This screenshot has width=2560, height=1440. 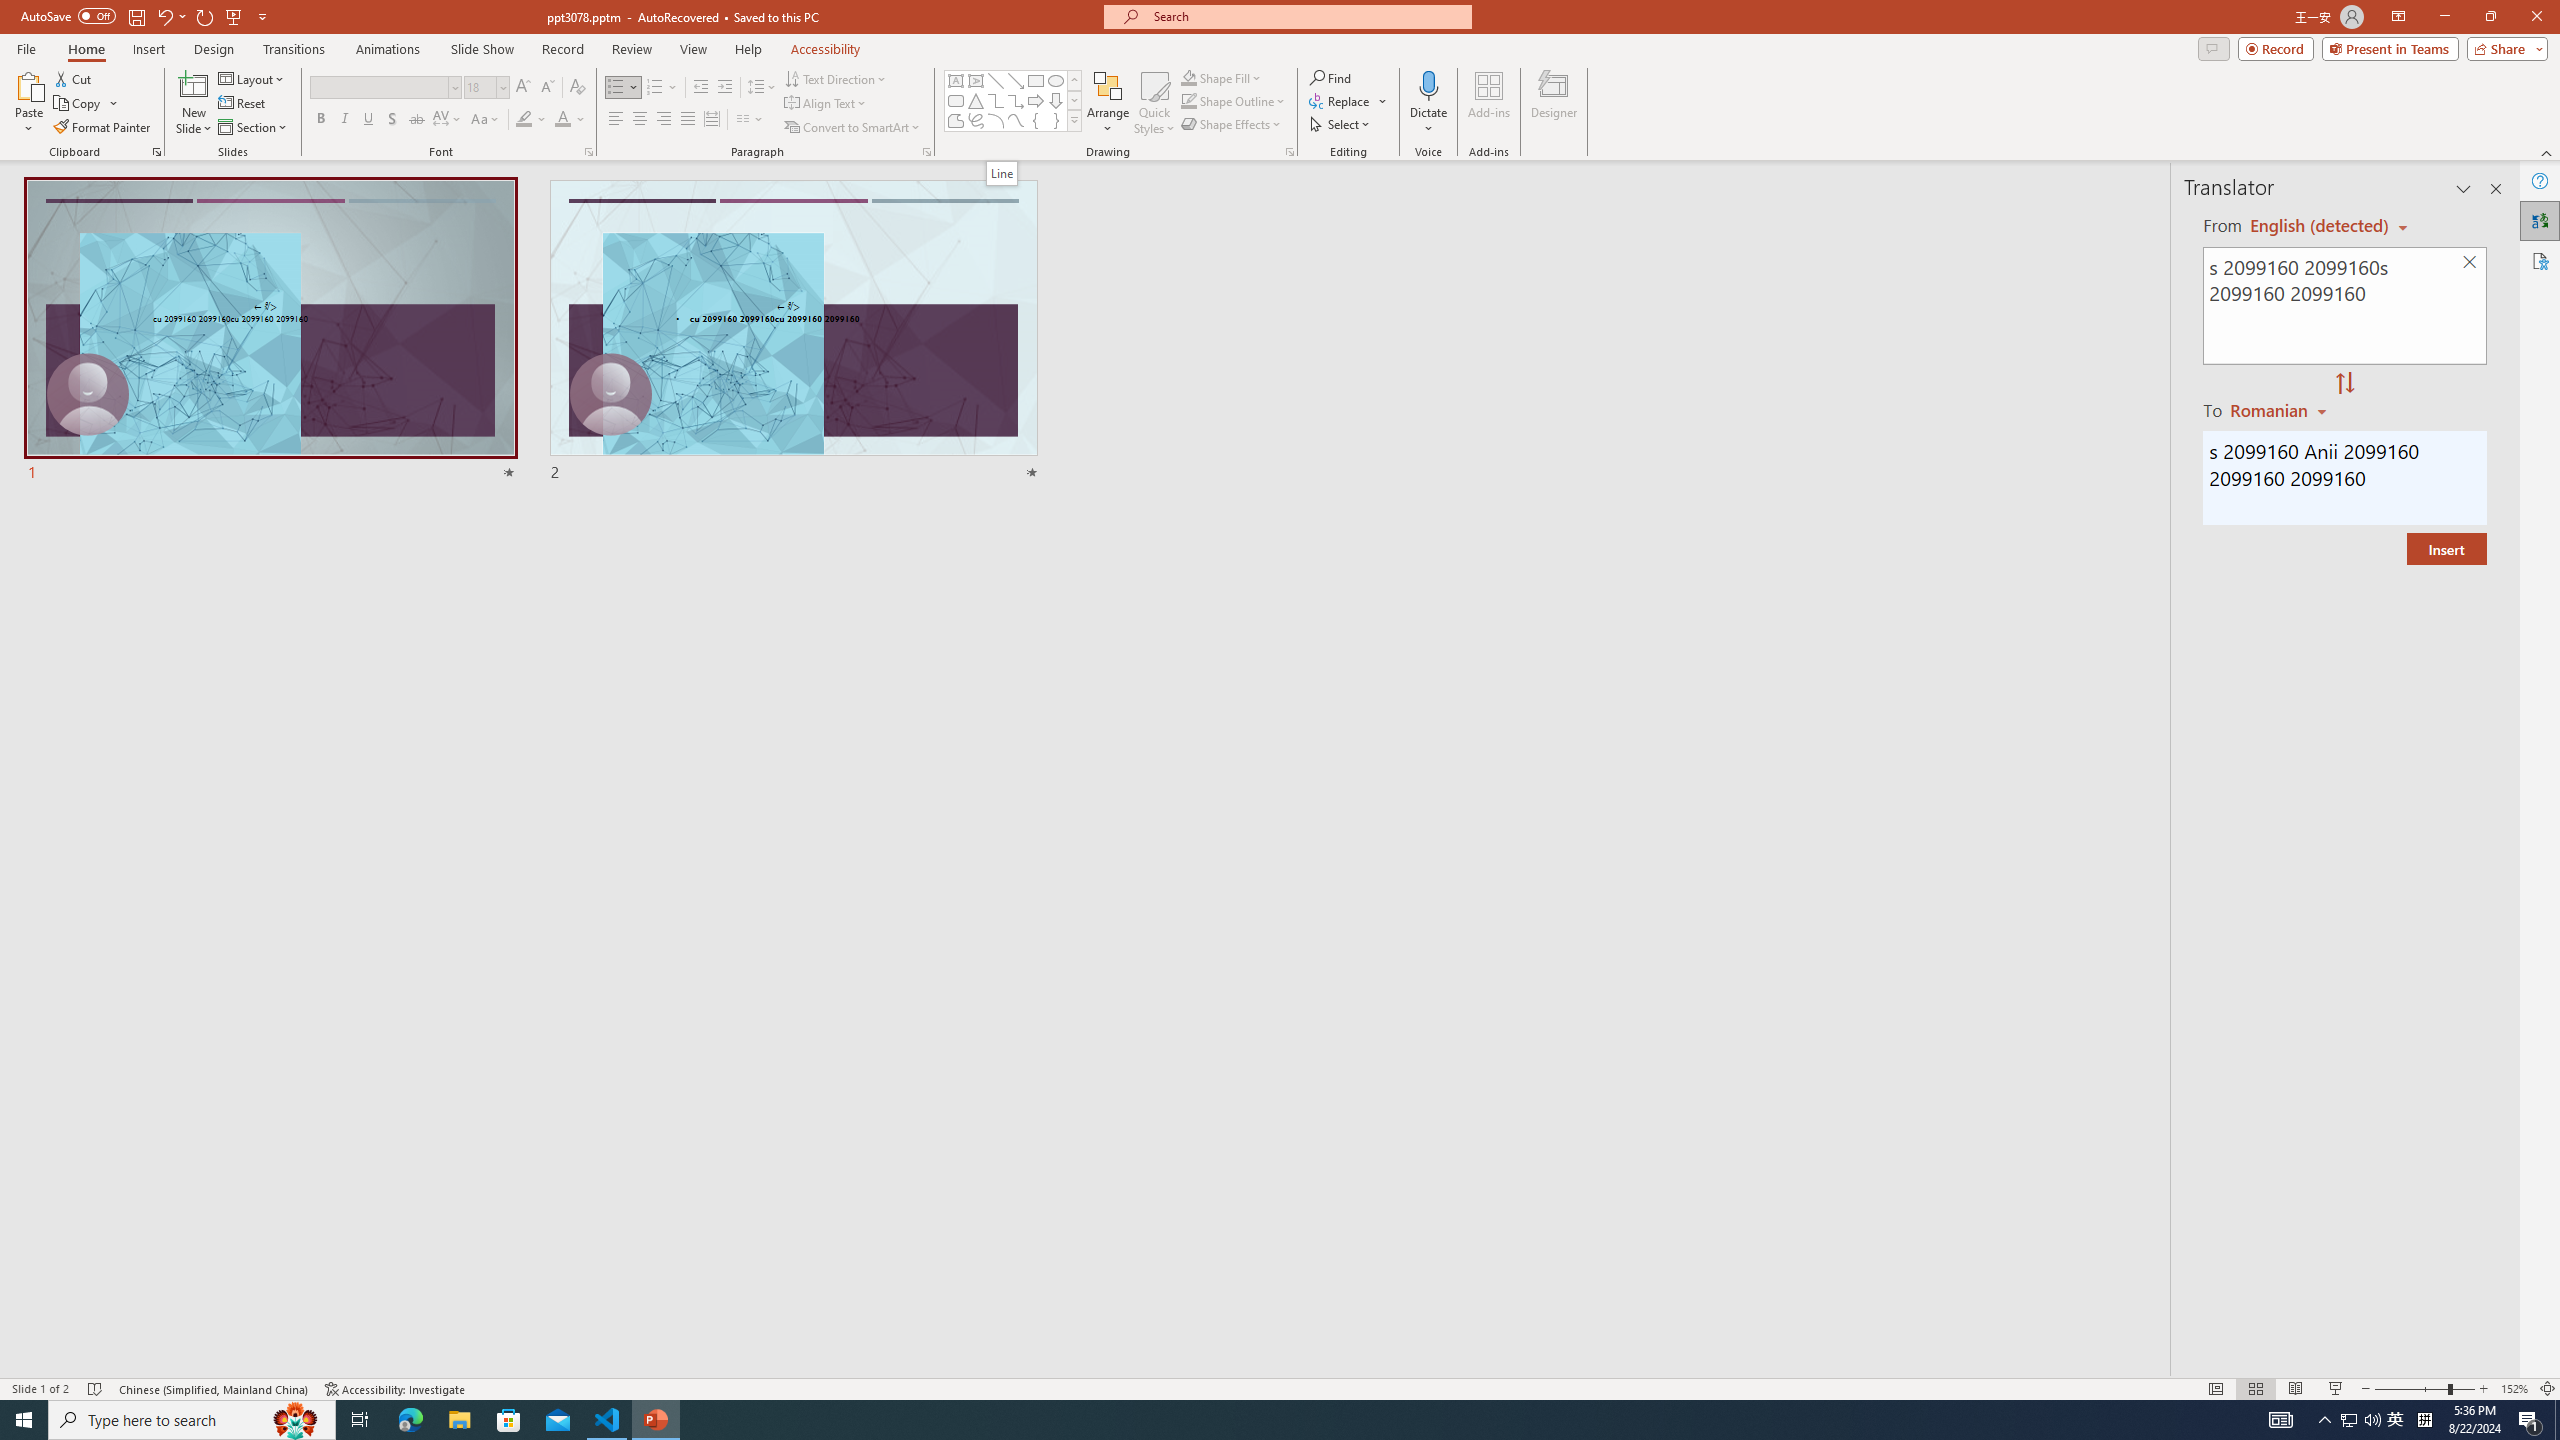 What do you see at coordinates (344, 120) in the screenshot?
I see `Italic` at bounding box center [344, 120].